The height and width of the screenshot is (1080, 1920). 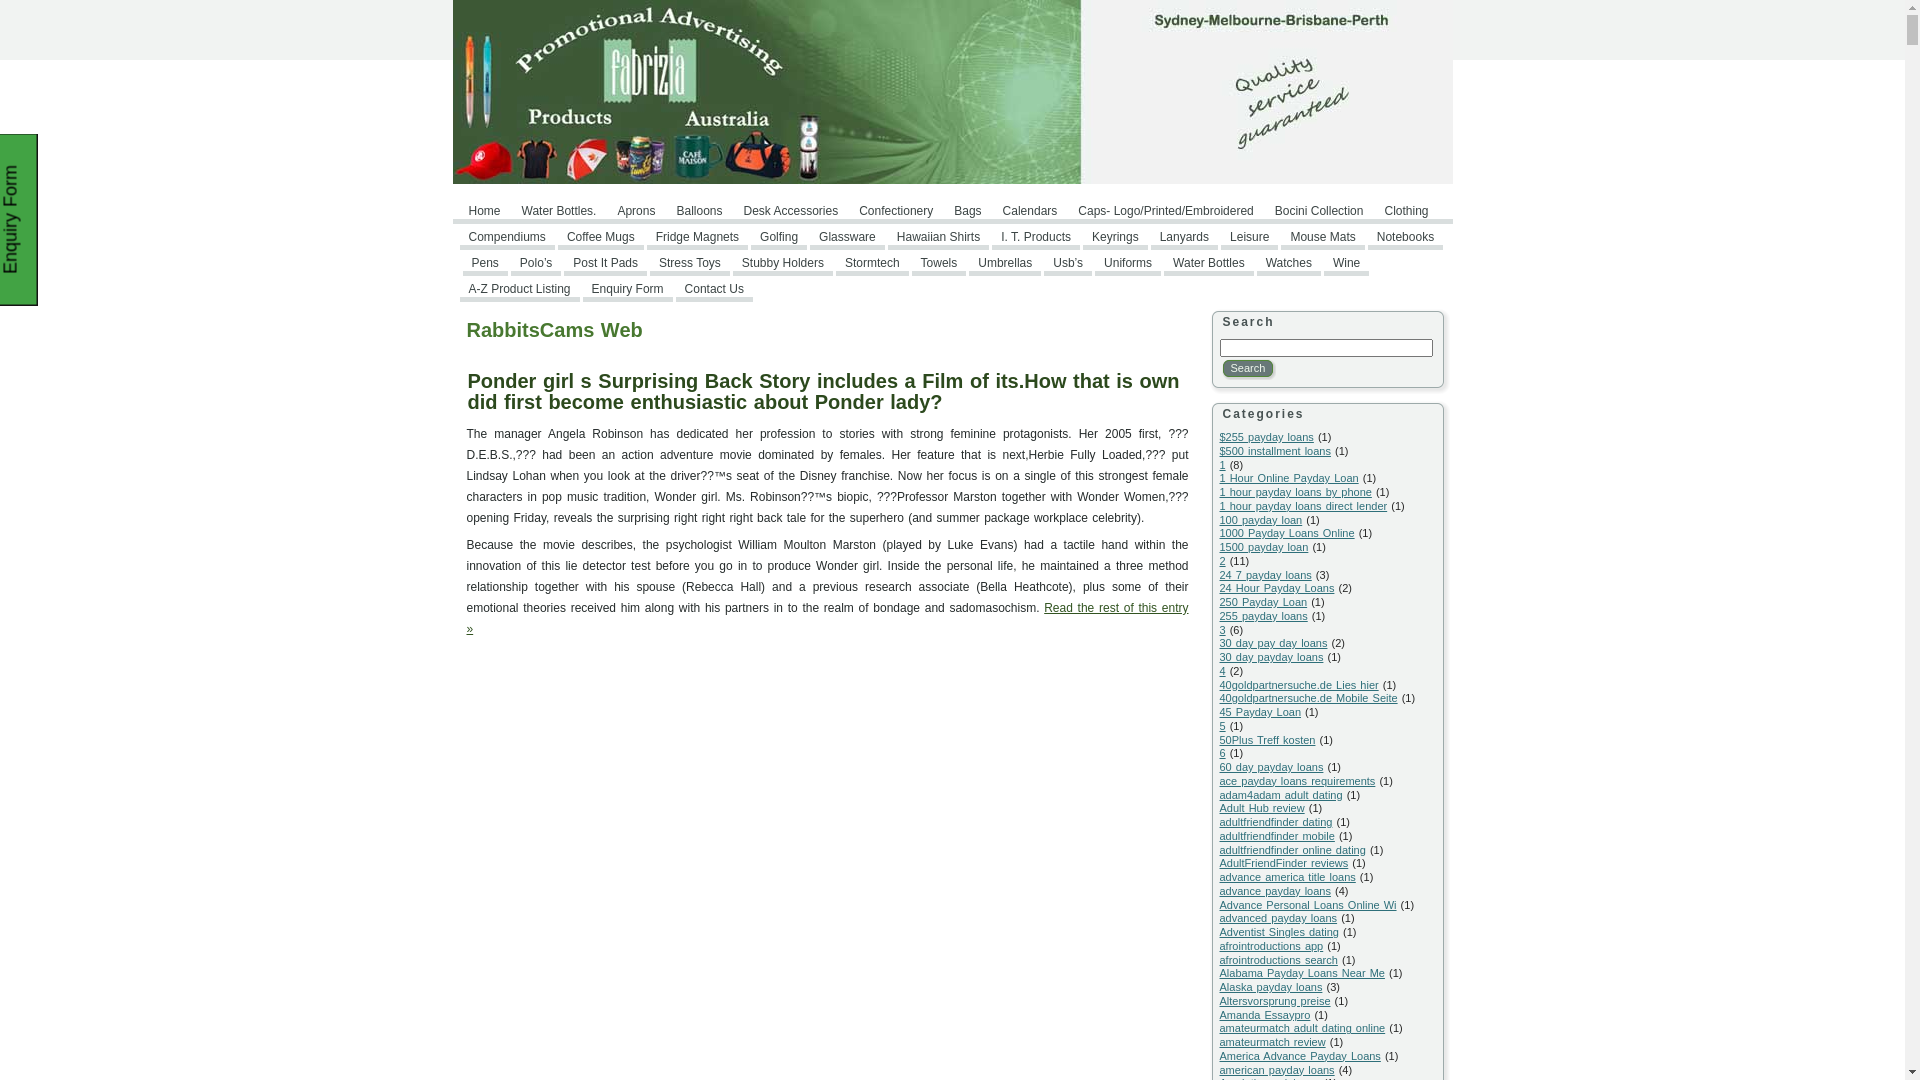 I want to click on I. T. Products, so click(x=1036, y=237).